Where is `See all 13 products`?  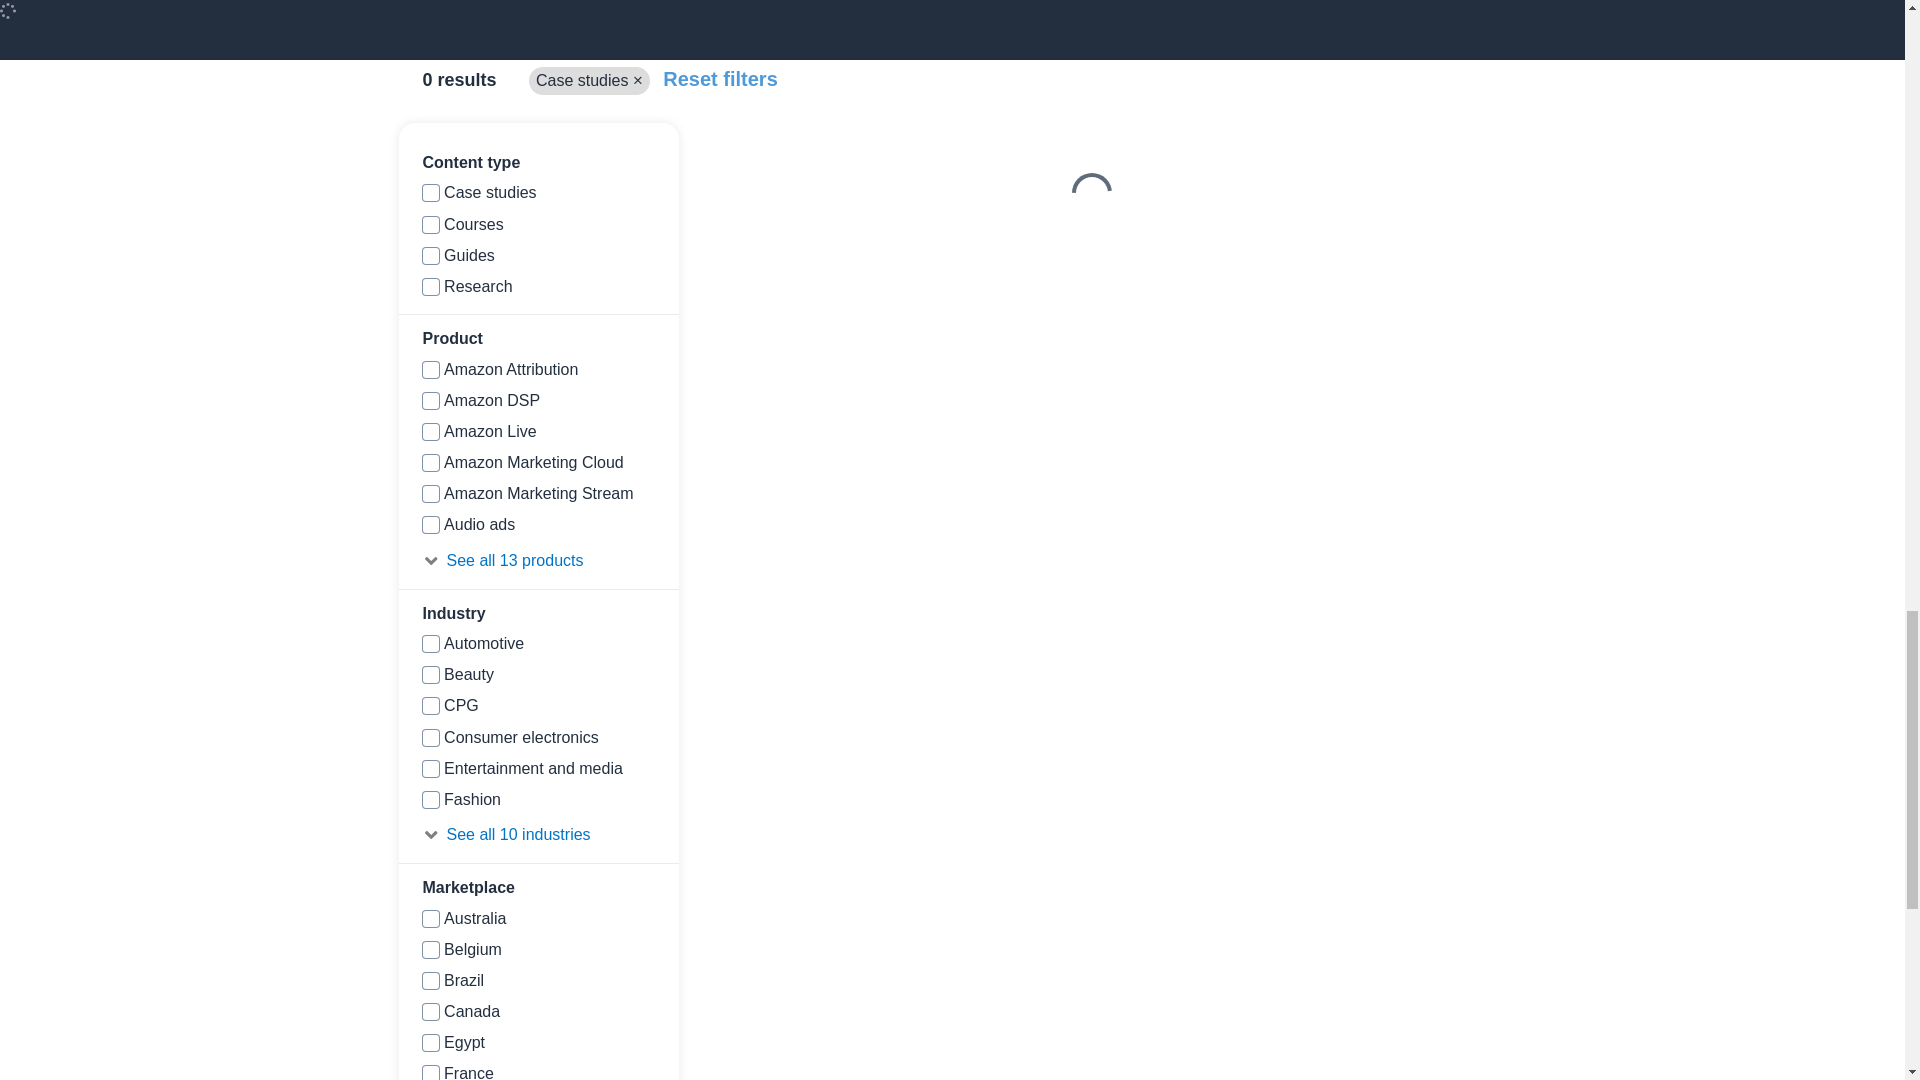 See all 13 products is located at coordinates (538, 560).